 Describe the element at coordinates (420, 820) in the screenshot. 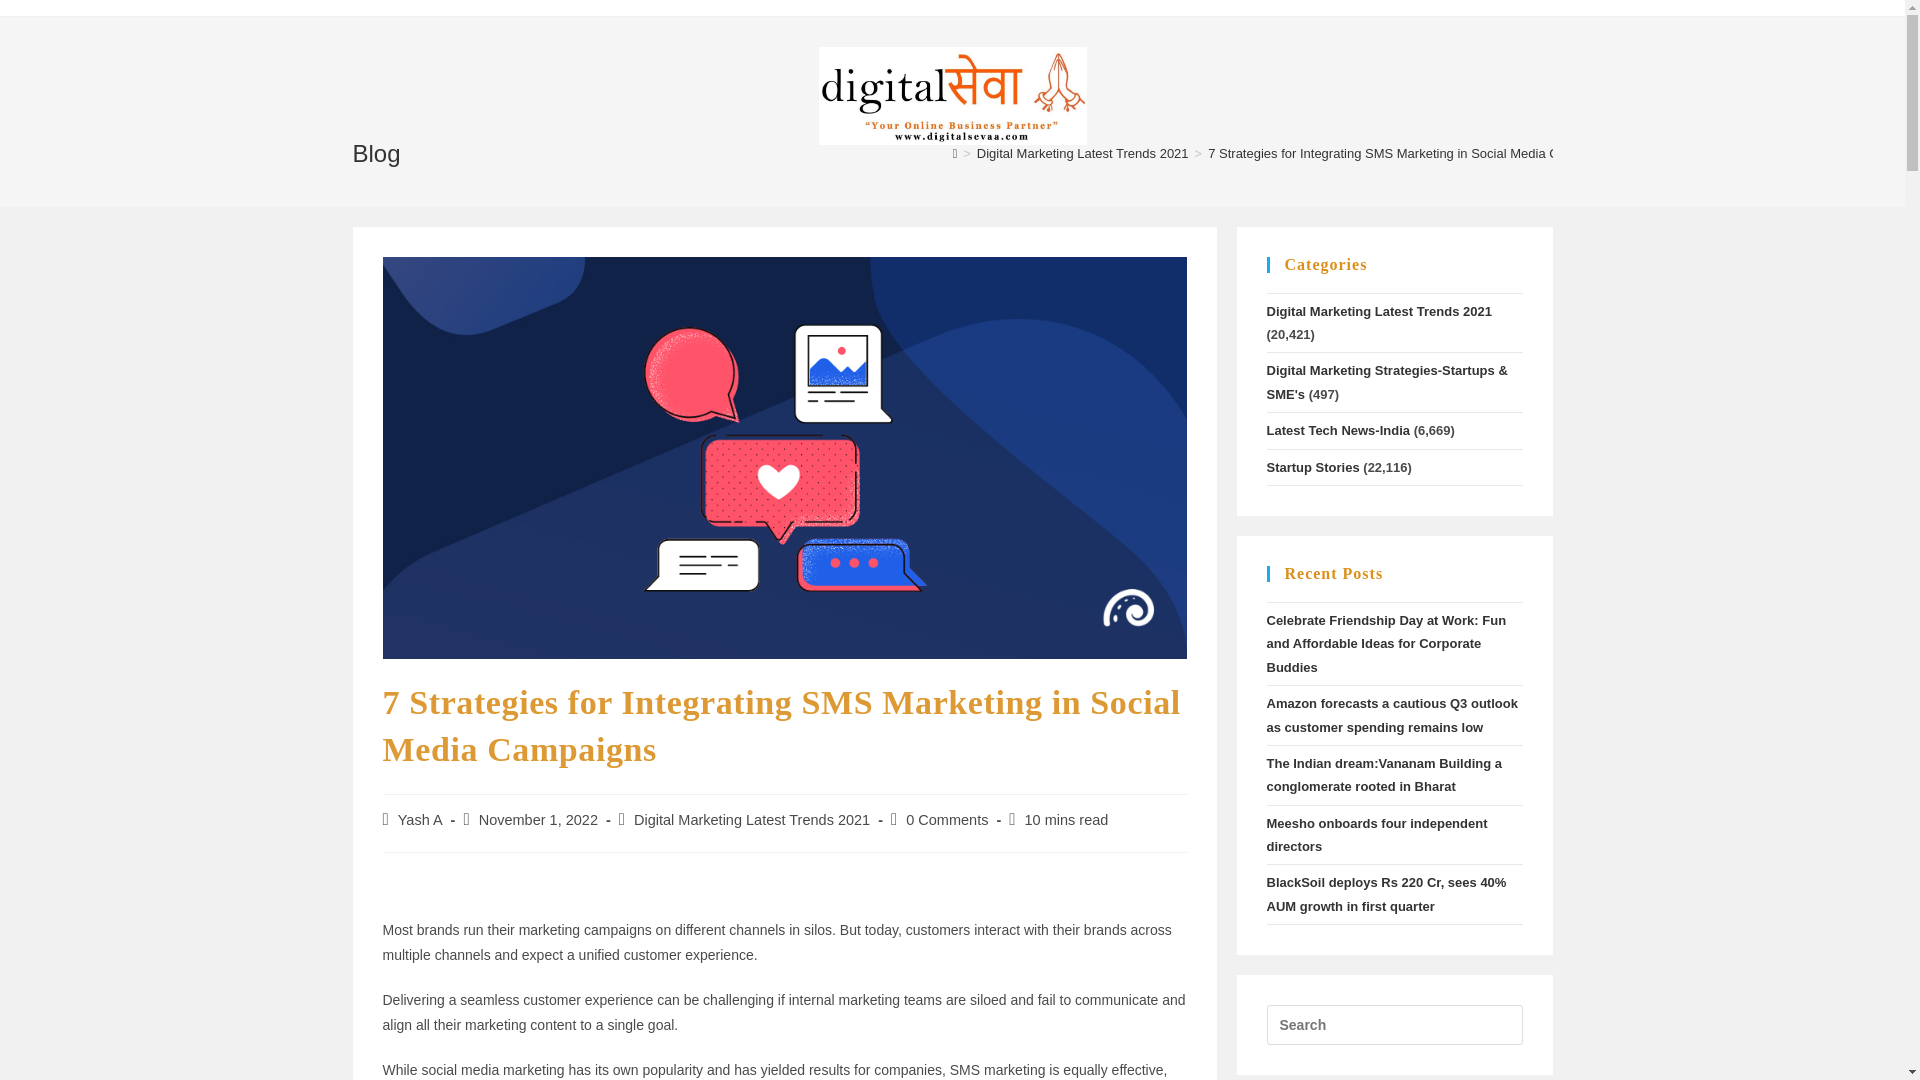

I see `Yash A` at that location.